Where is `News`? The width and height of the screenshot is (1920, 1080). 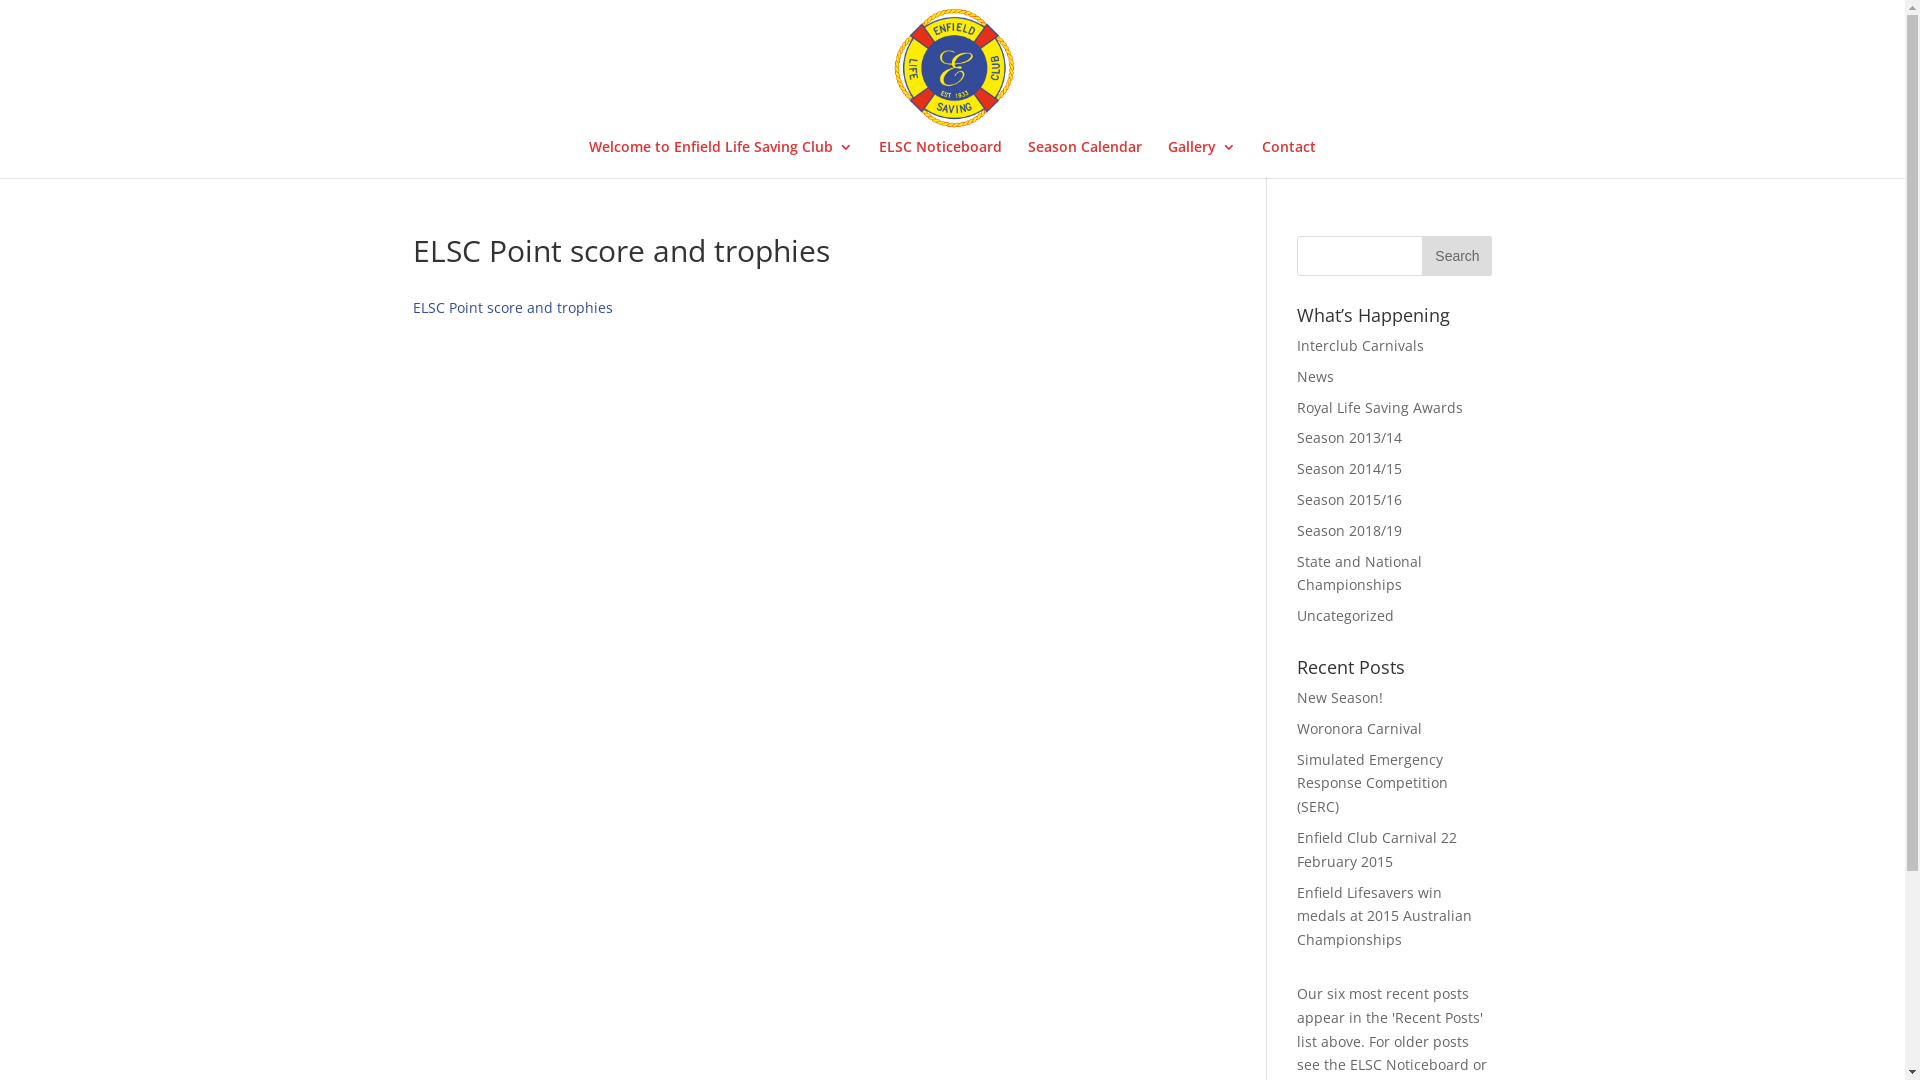
News is located at coordinates (1316, 376).